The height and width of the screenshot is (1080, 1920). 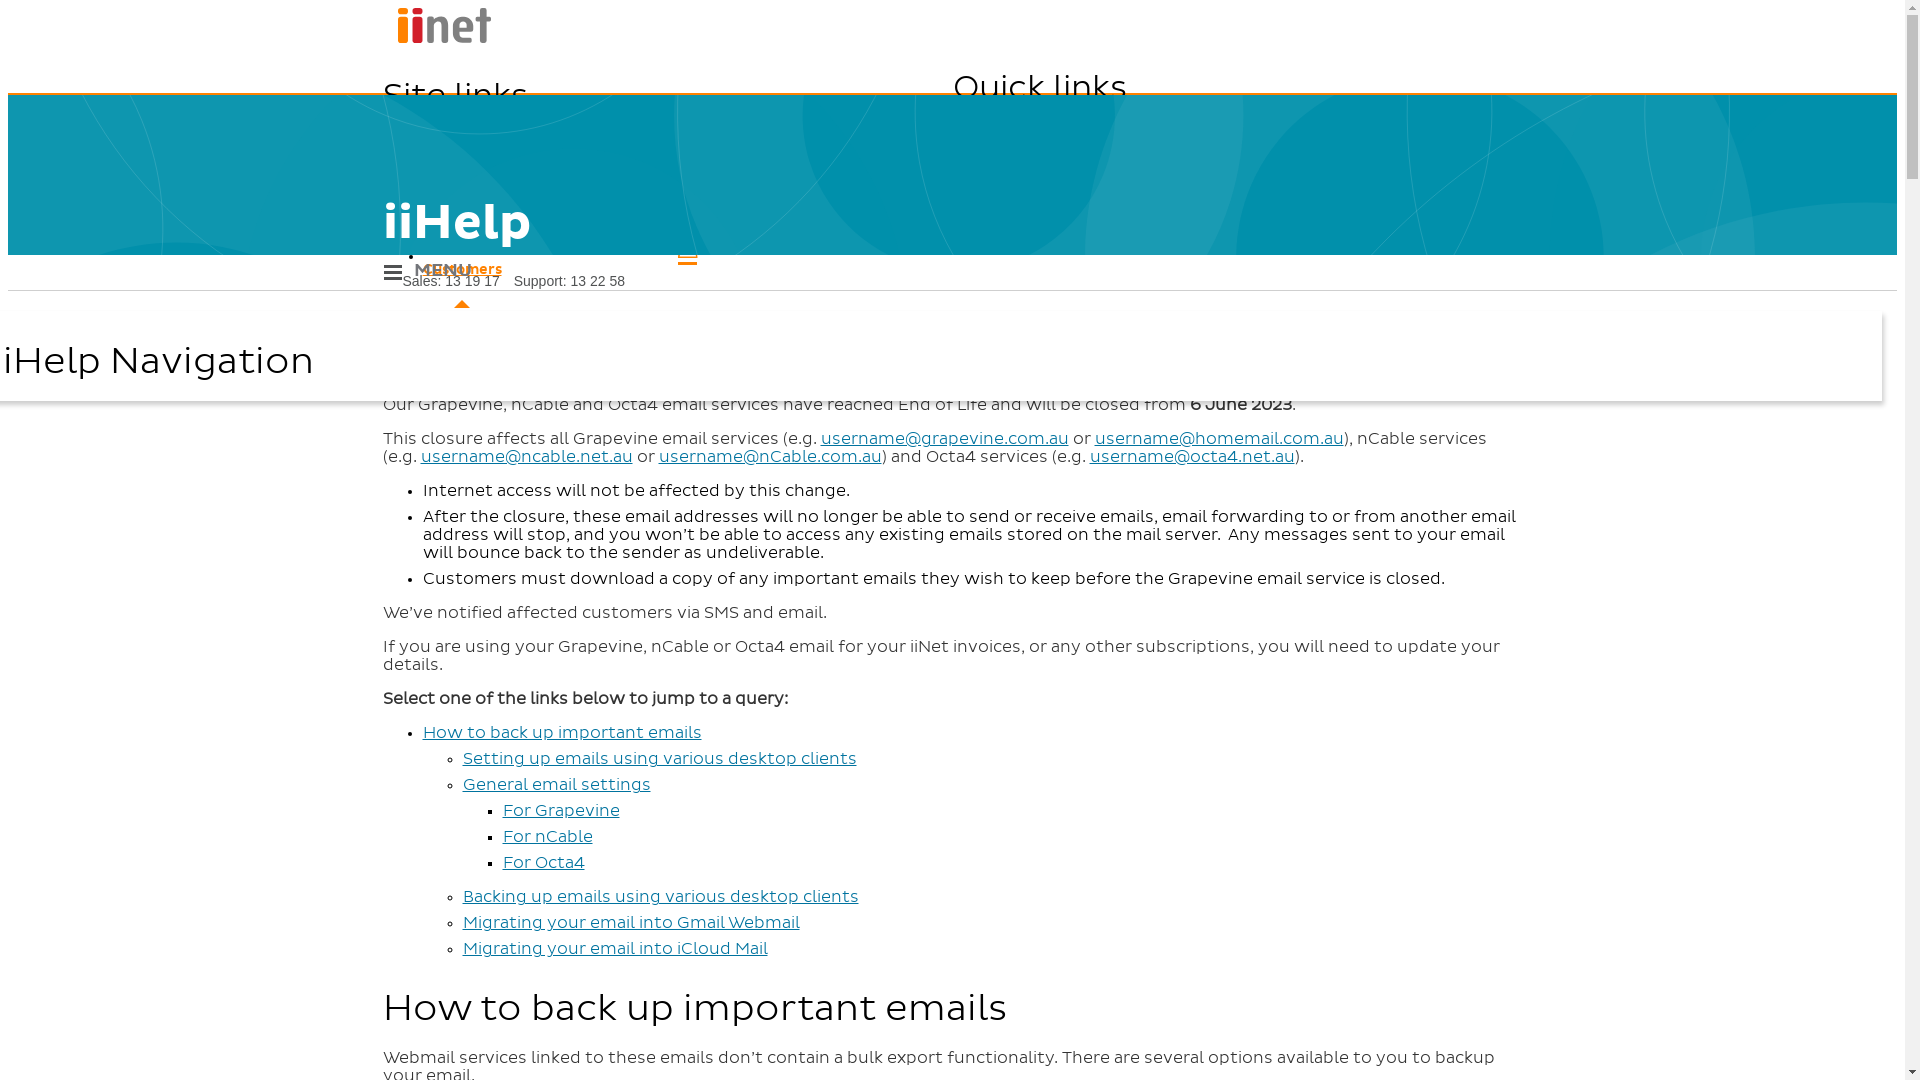 I want to click on username@ncable.net.au, so click(x=526, y=457).